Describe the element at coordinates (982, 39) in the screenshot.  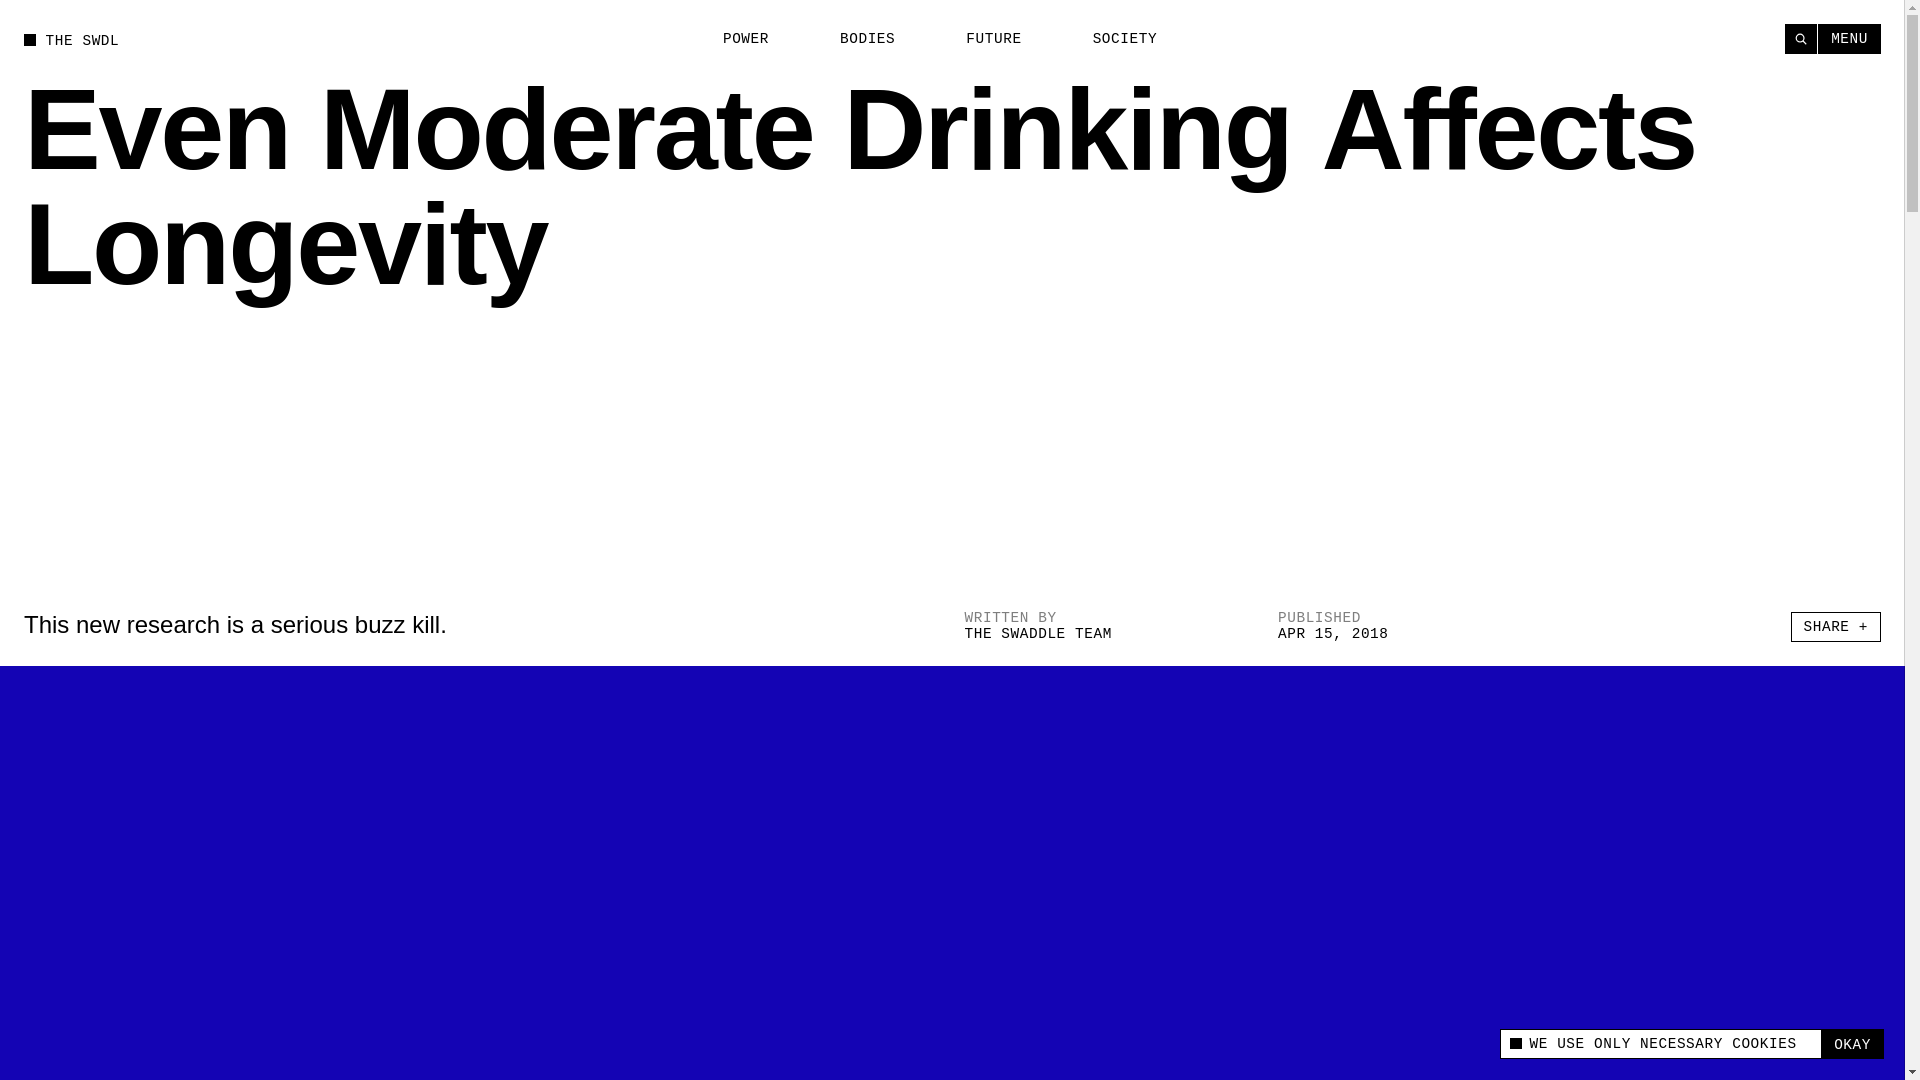
I see `FUTURE` at that location.